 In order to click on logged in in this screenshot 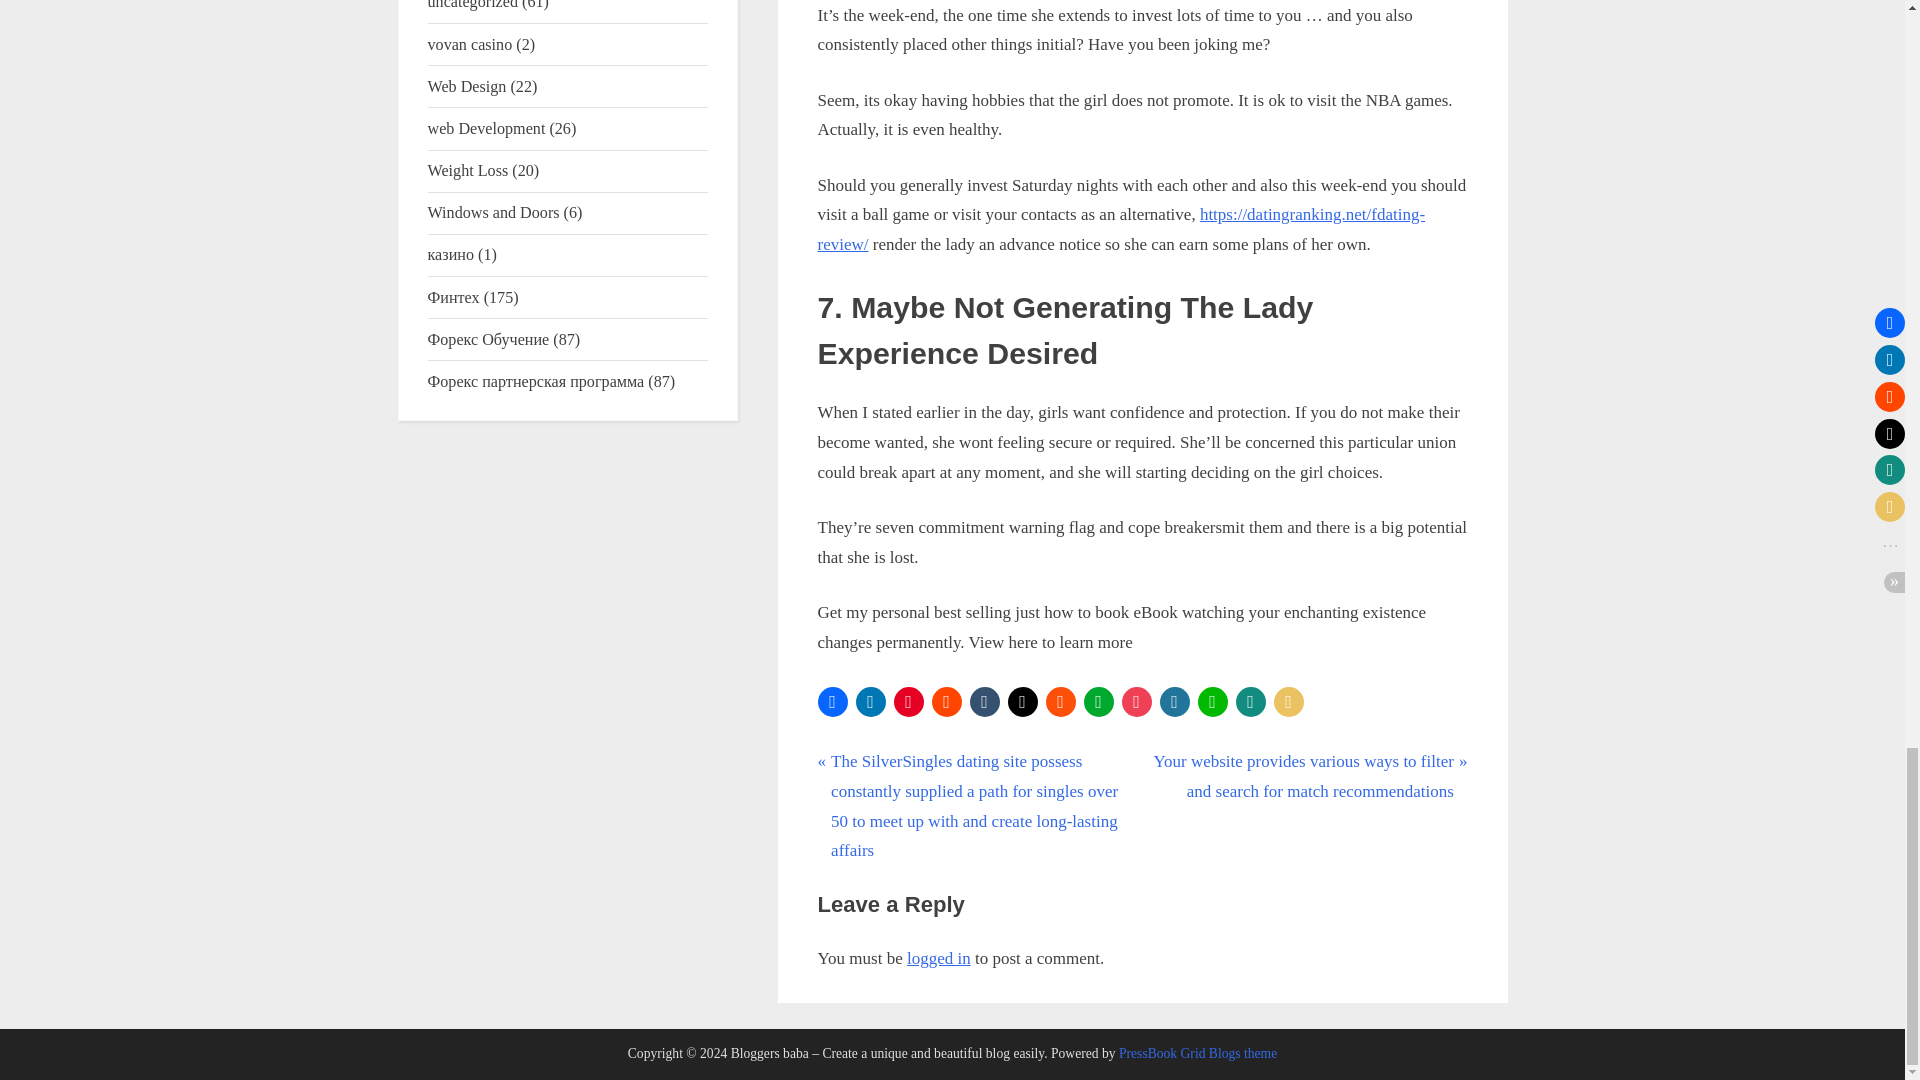, I will do `click(938, 958)`.